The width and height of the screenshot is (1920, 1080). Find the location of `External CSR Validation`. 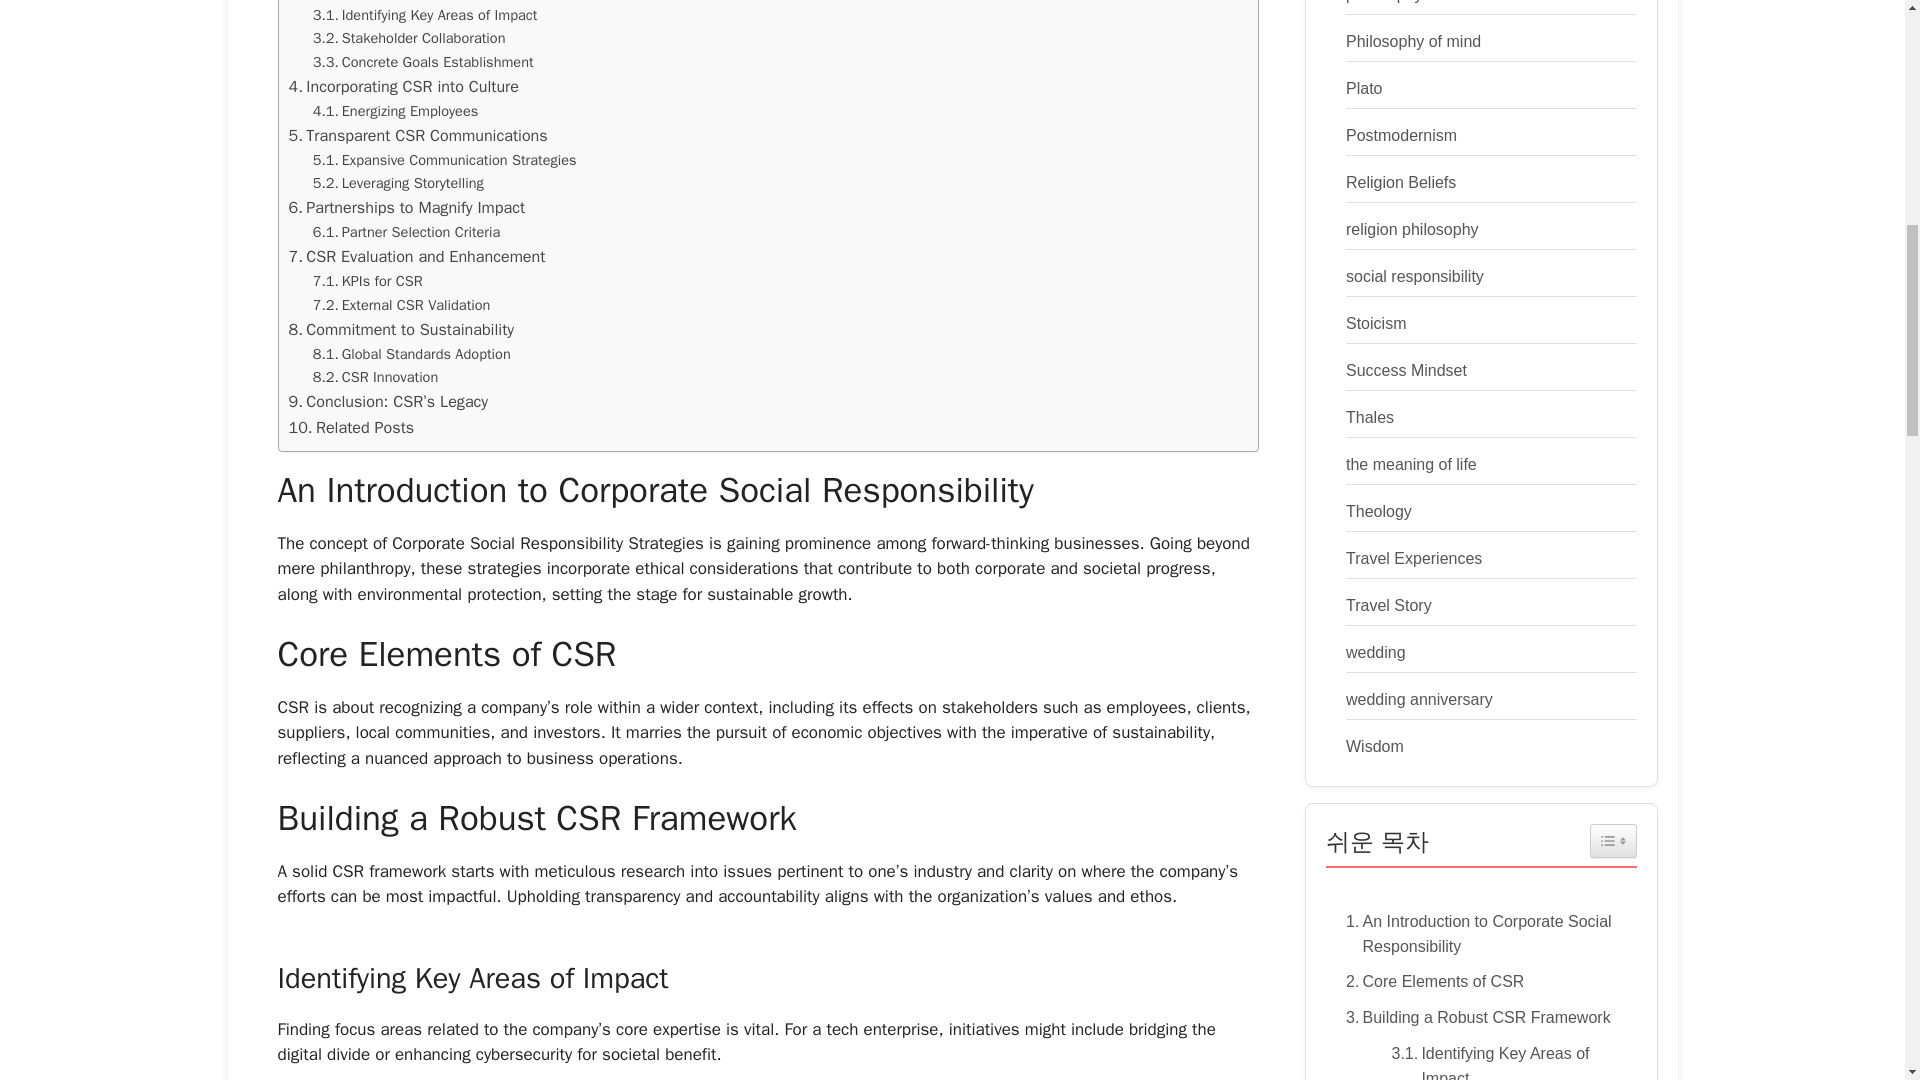

External CSR Validation is located at coordinates (402, 305).